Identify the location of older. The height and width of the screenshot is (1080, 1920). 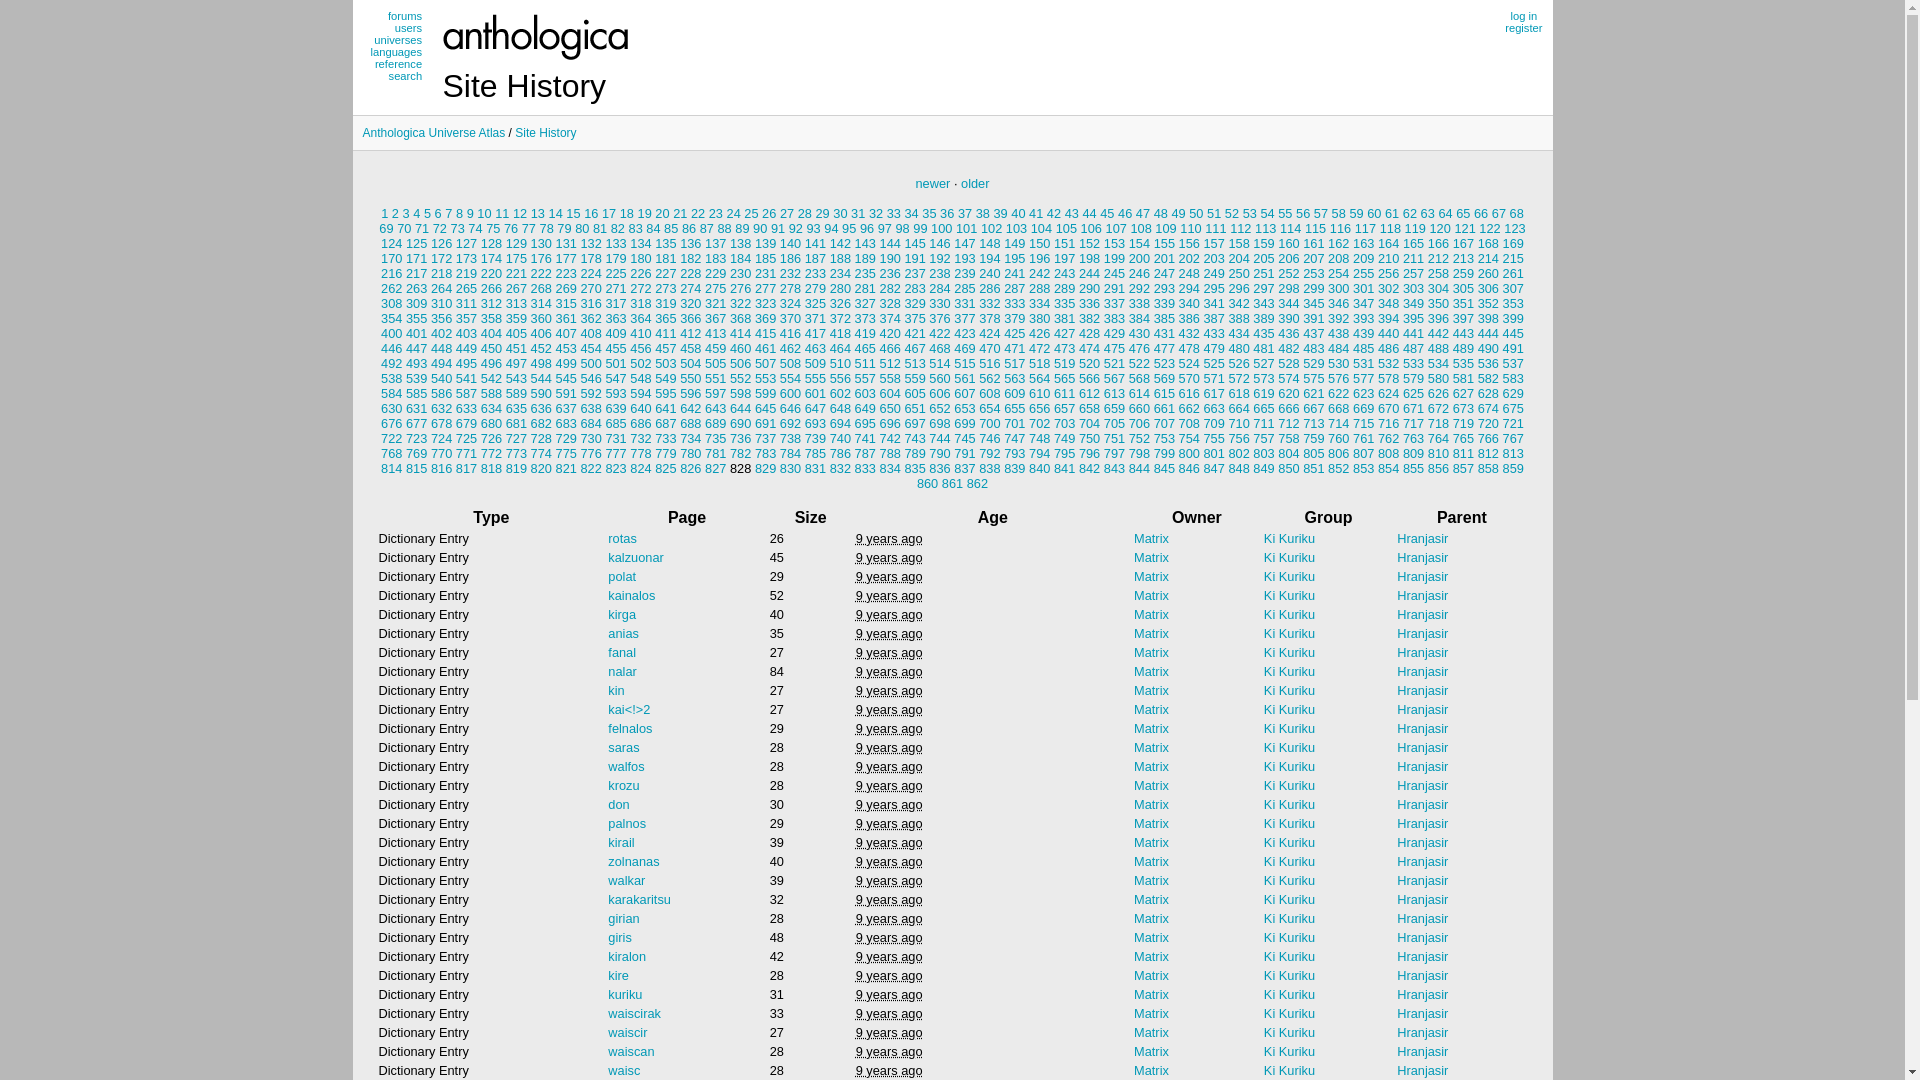
(975, 184).